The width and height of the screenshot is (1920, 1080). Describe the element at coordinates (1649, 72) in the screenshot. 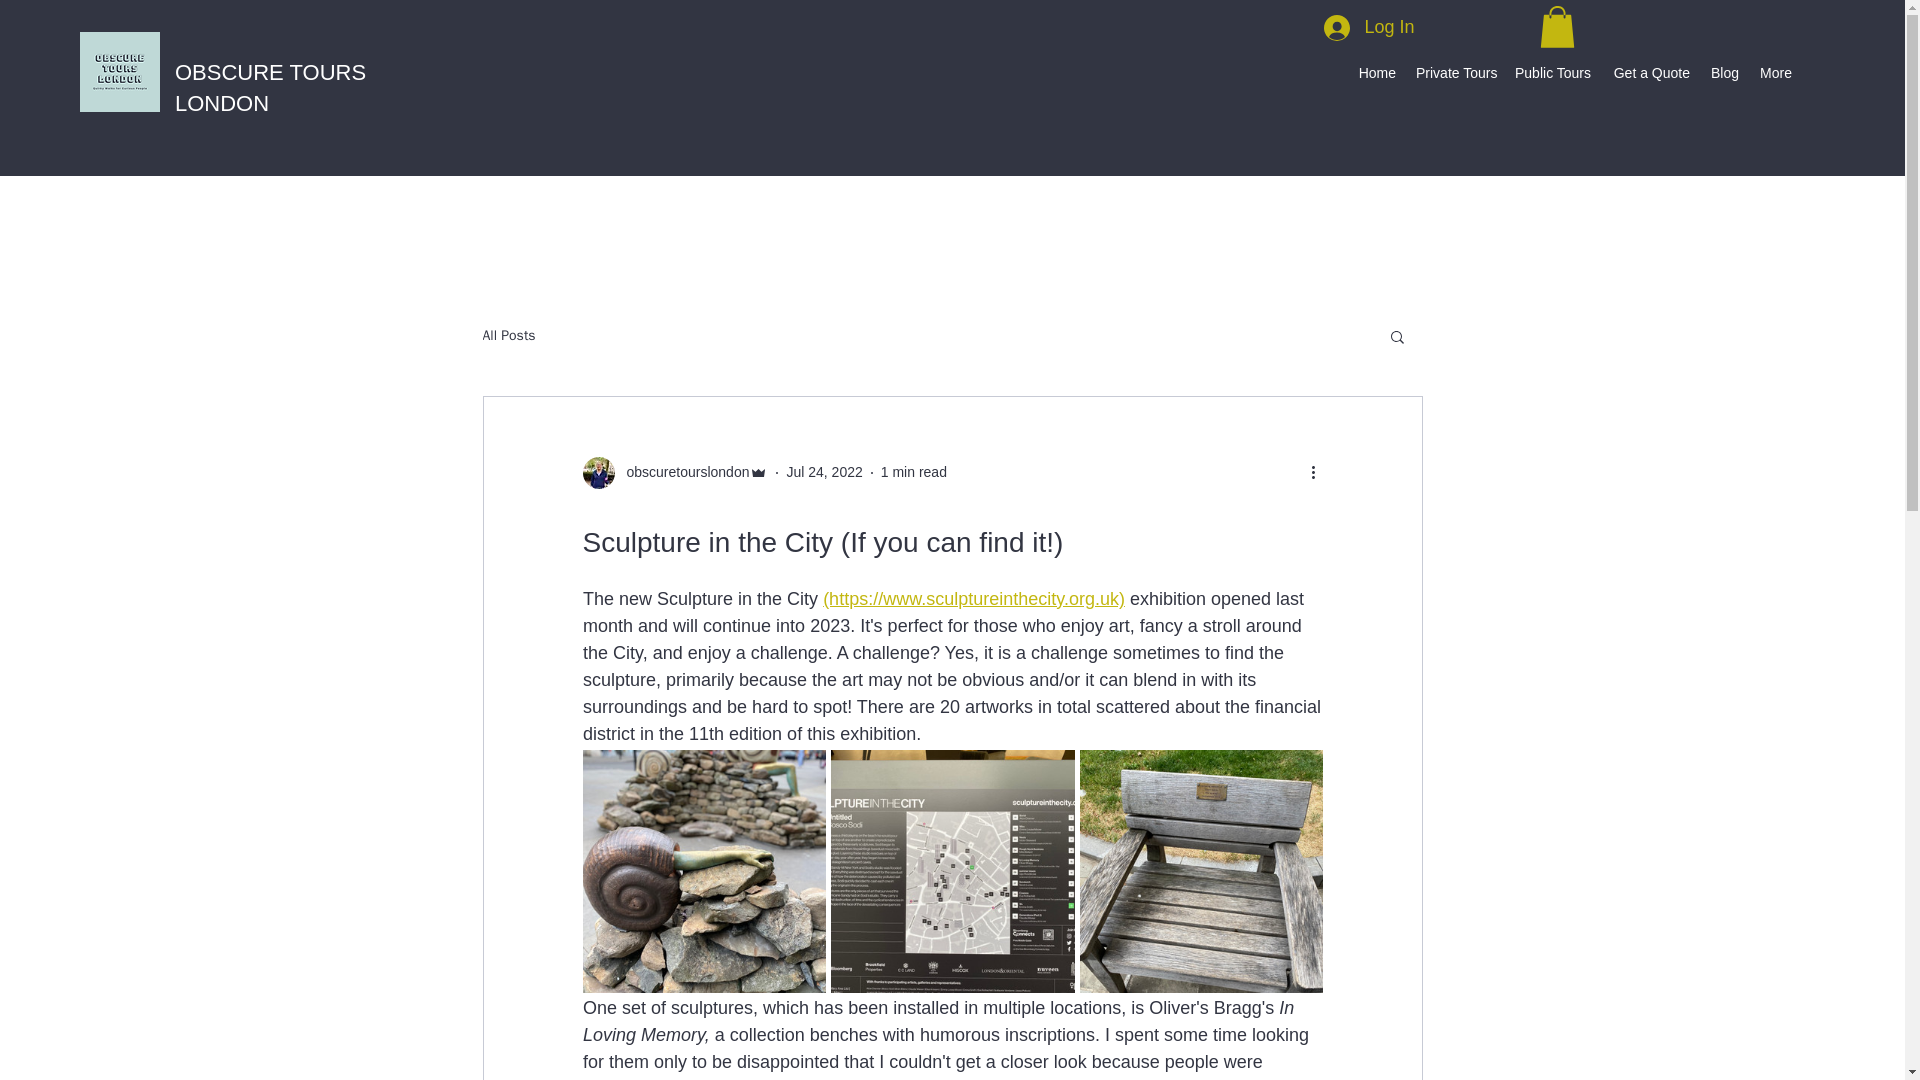

I see `Get a Quote` at that location.